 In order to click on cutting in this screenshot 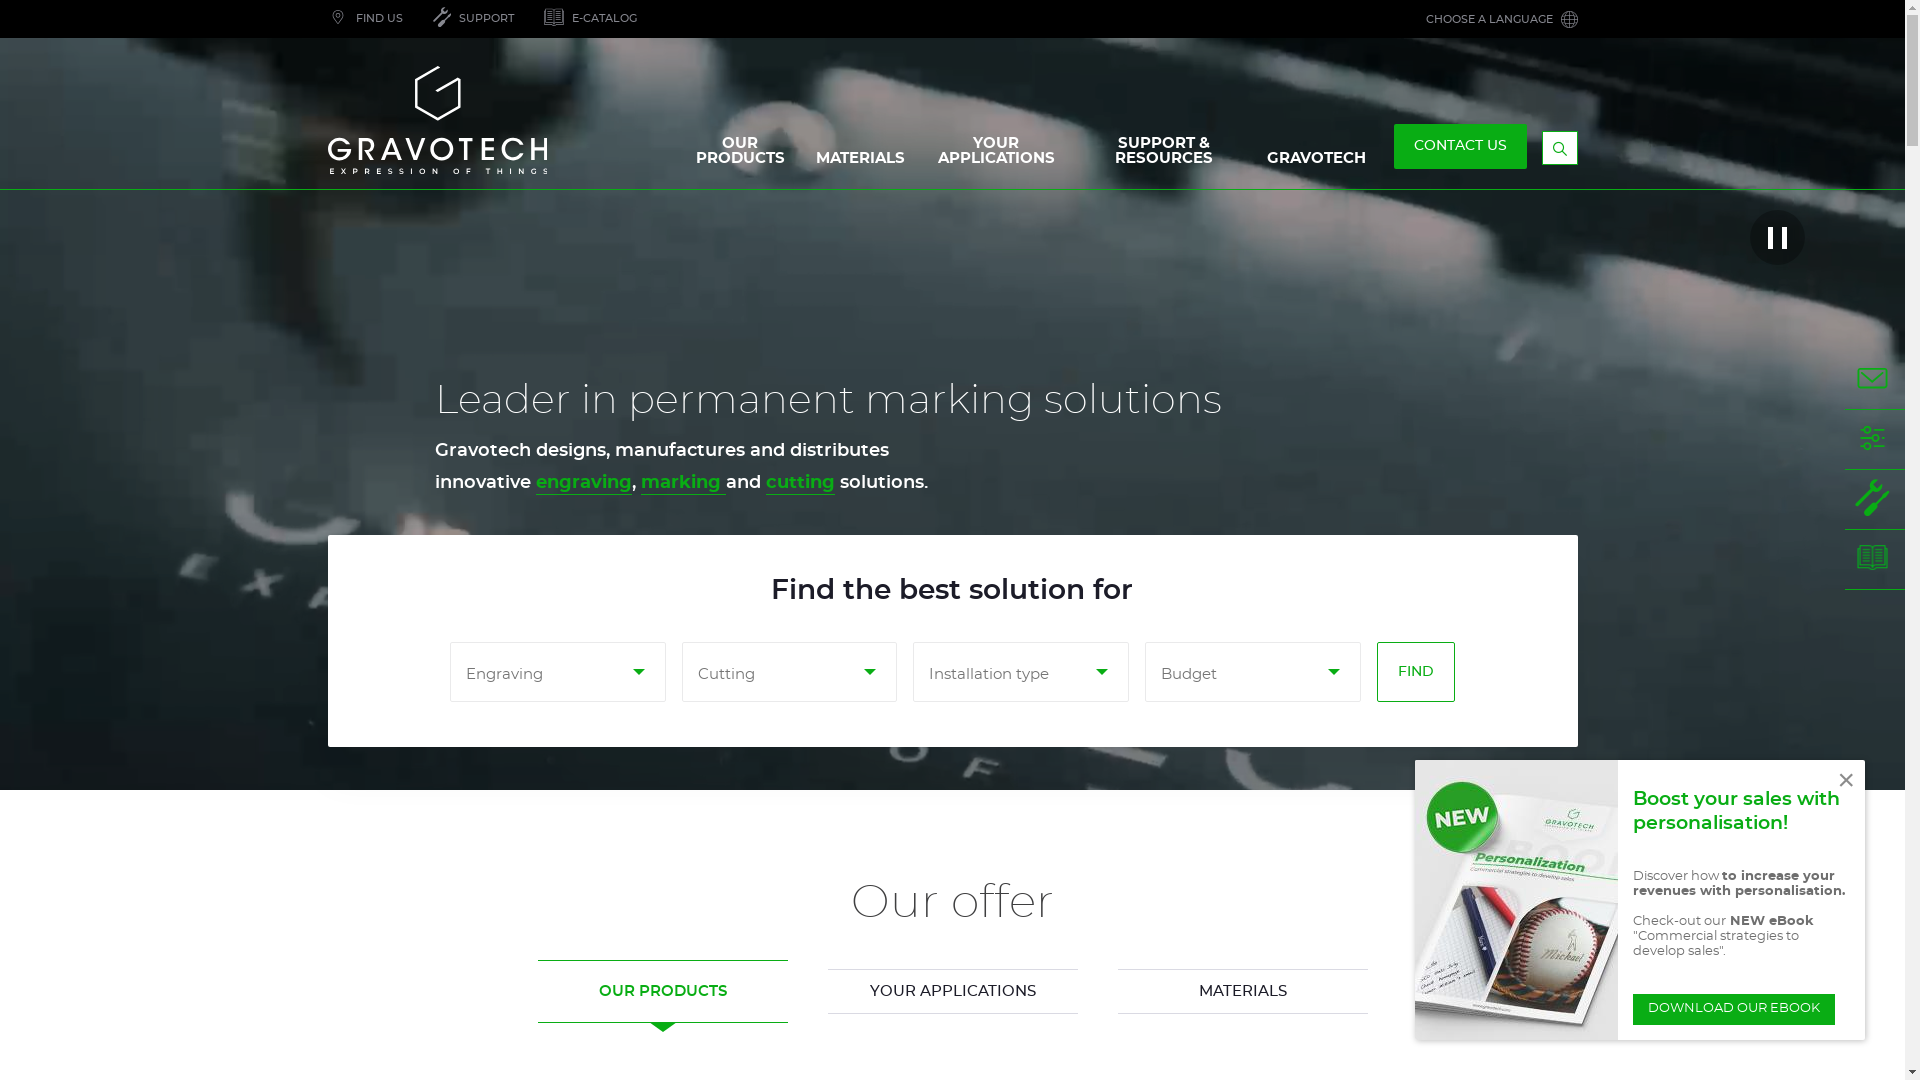, I will do `click(803, 484)`.